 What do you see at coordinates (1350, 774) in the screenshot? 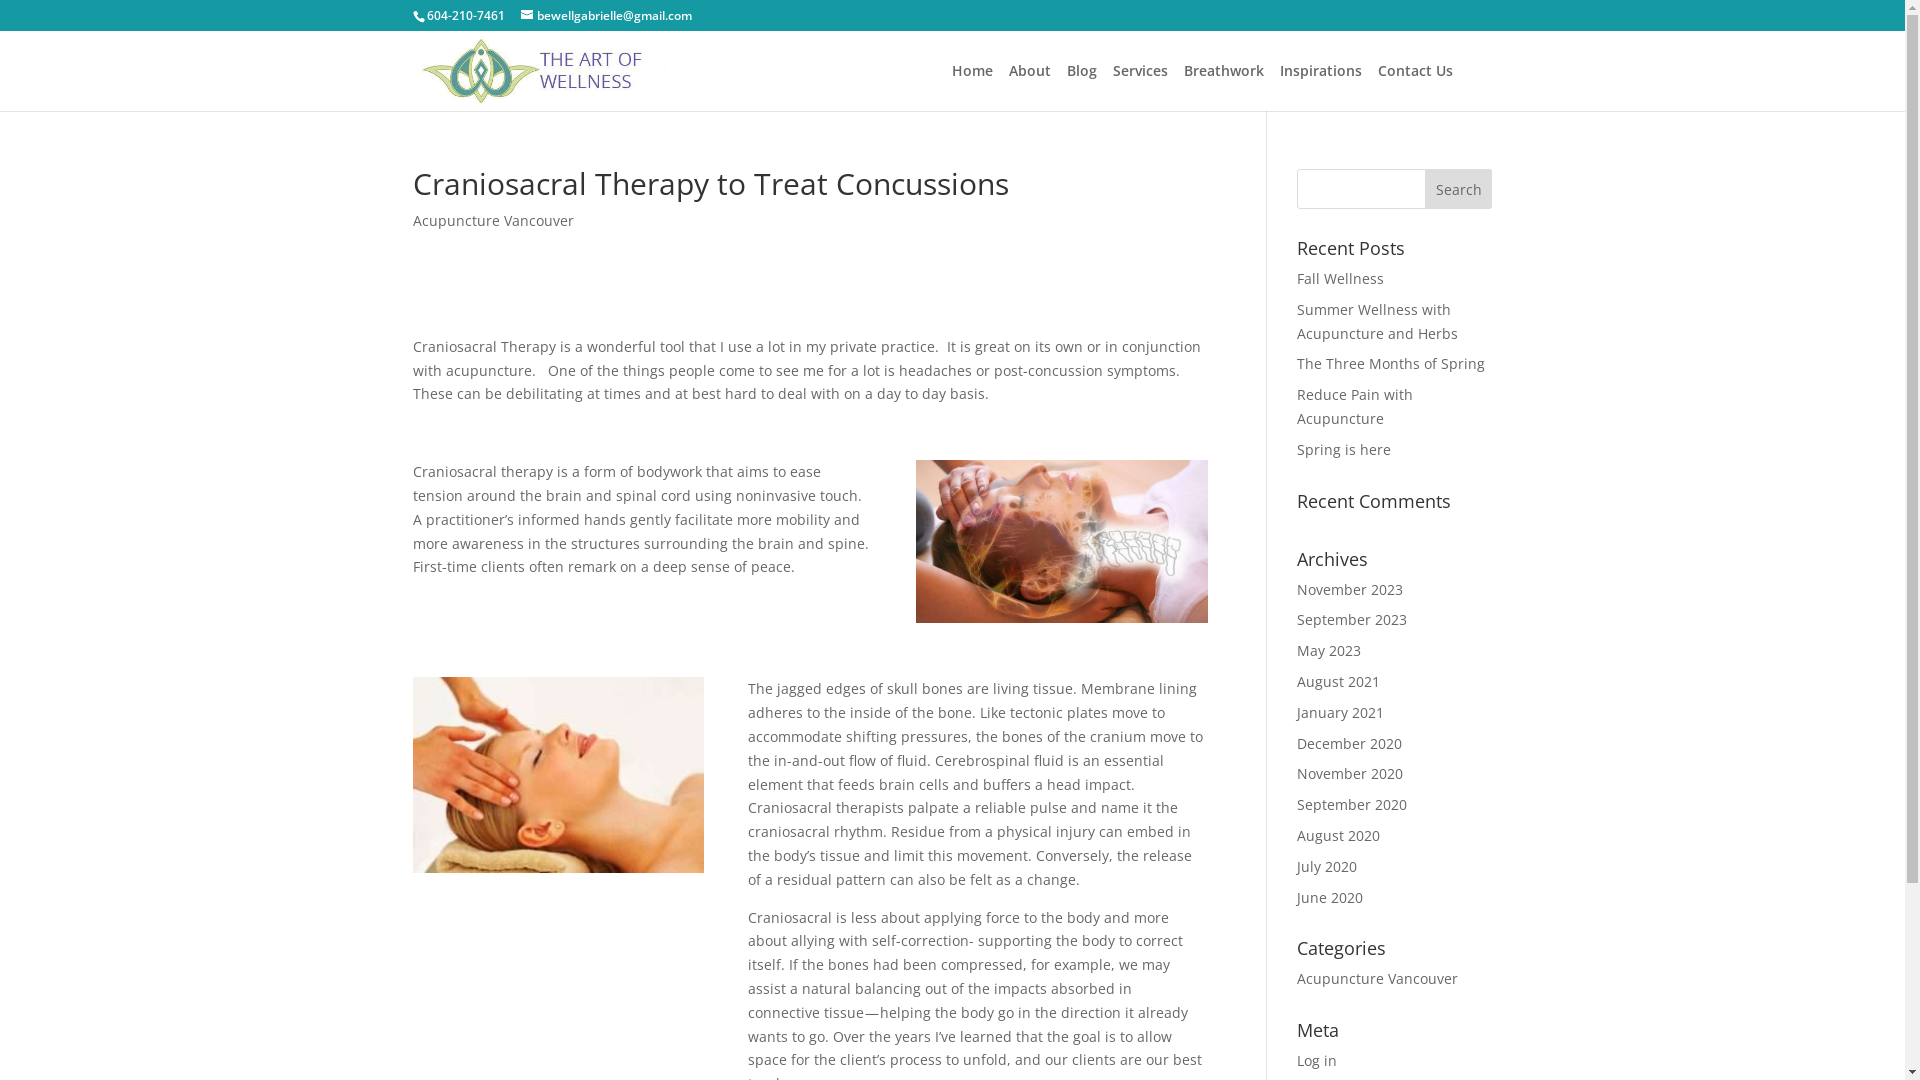
I see `November 2020` at bounding box center [1350, 774].